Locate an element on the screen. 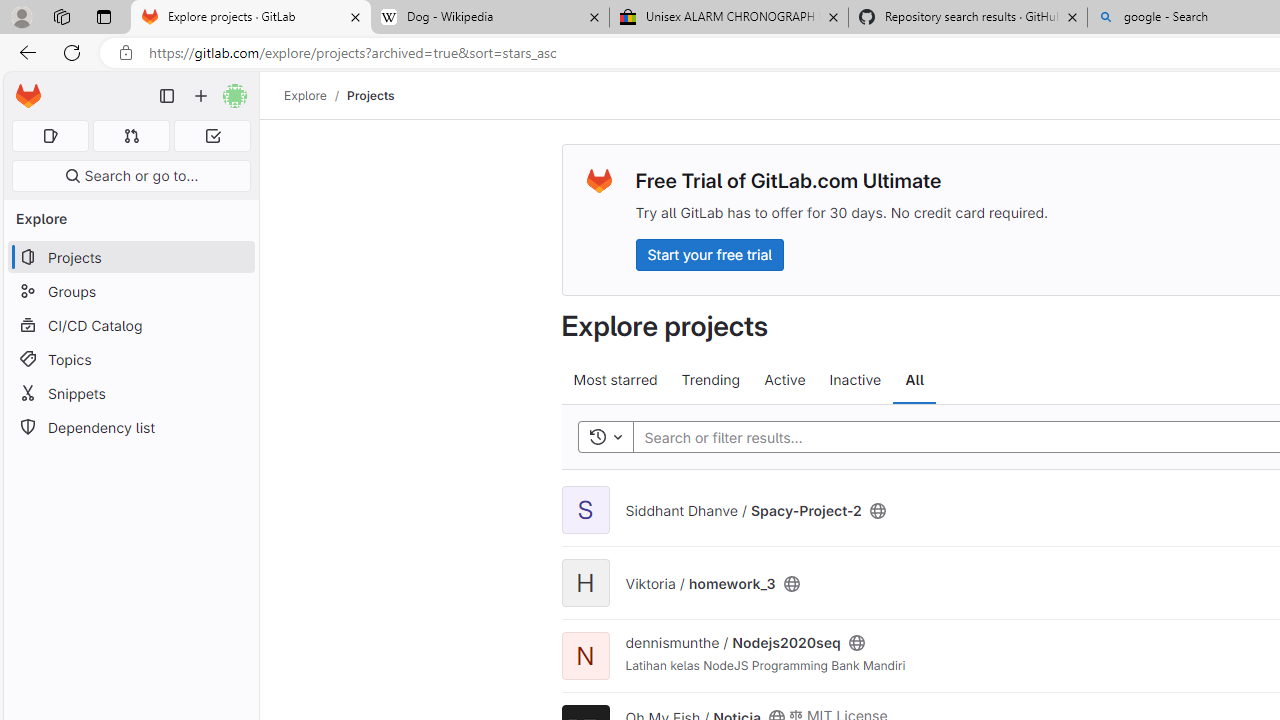 Image resolution: width=1280 pixels, height=720 pixels. Siddhant Dhanve / Spacy-Project-2 is located at coordinates (742, 510).